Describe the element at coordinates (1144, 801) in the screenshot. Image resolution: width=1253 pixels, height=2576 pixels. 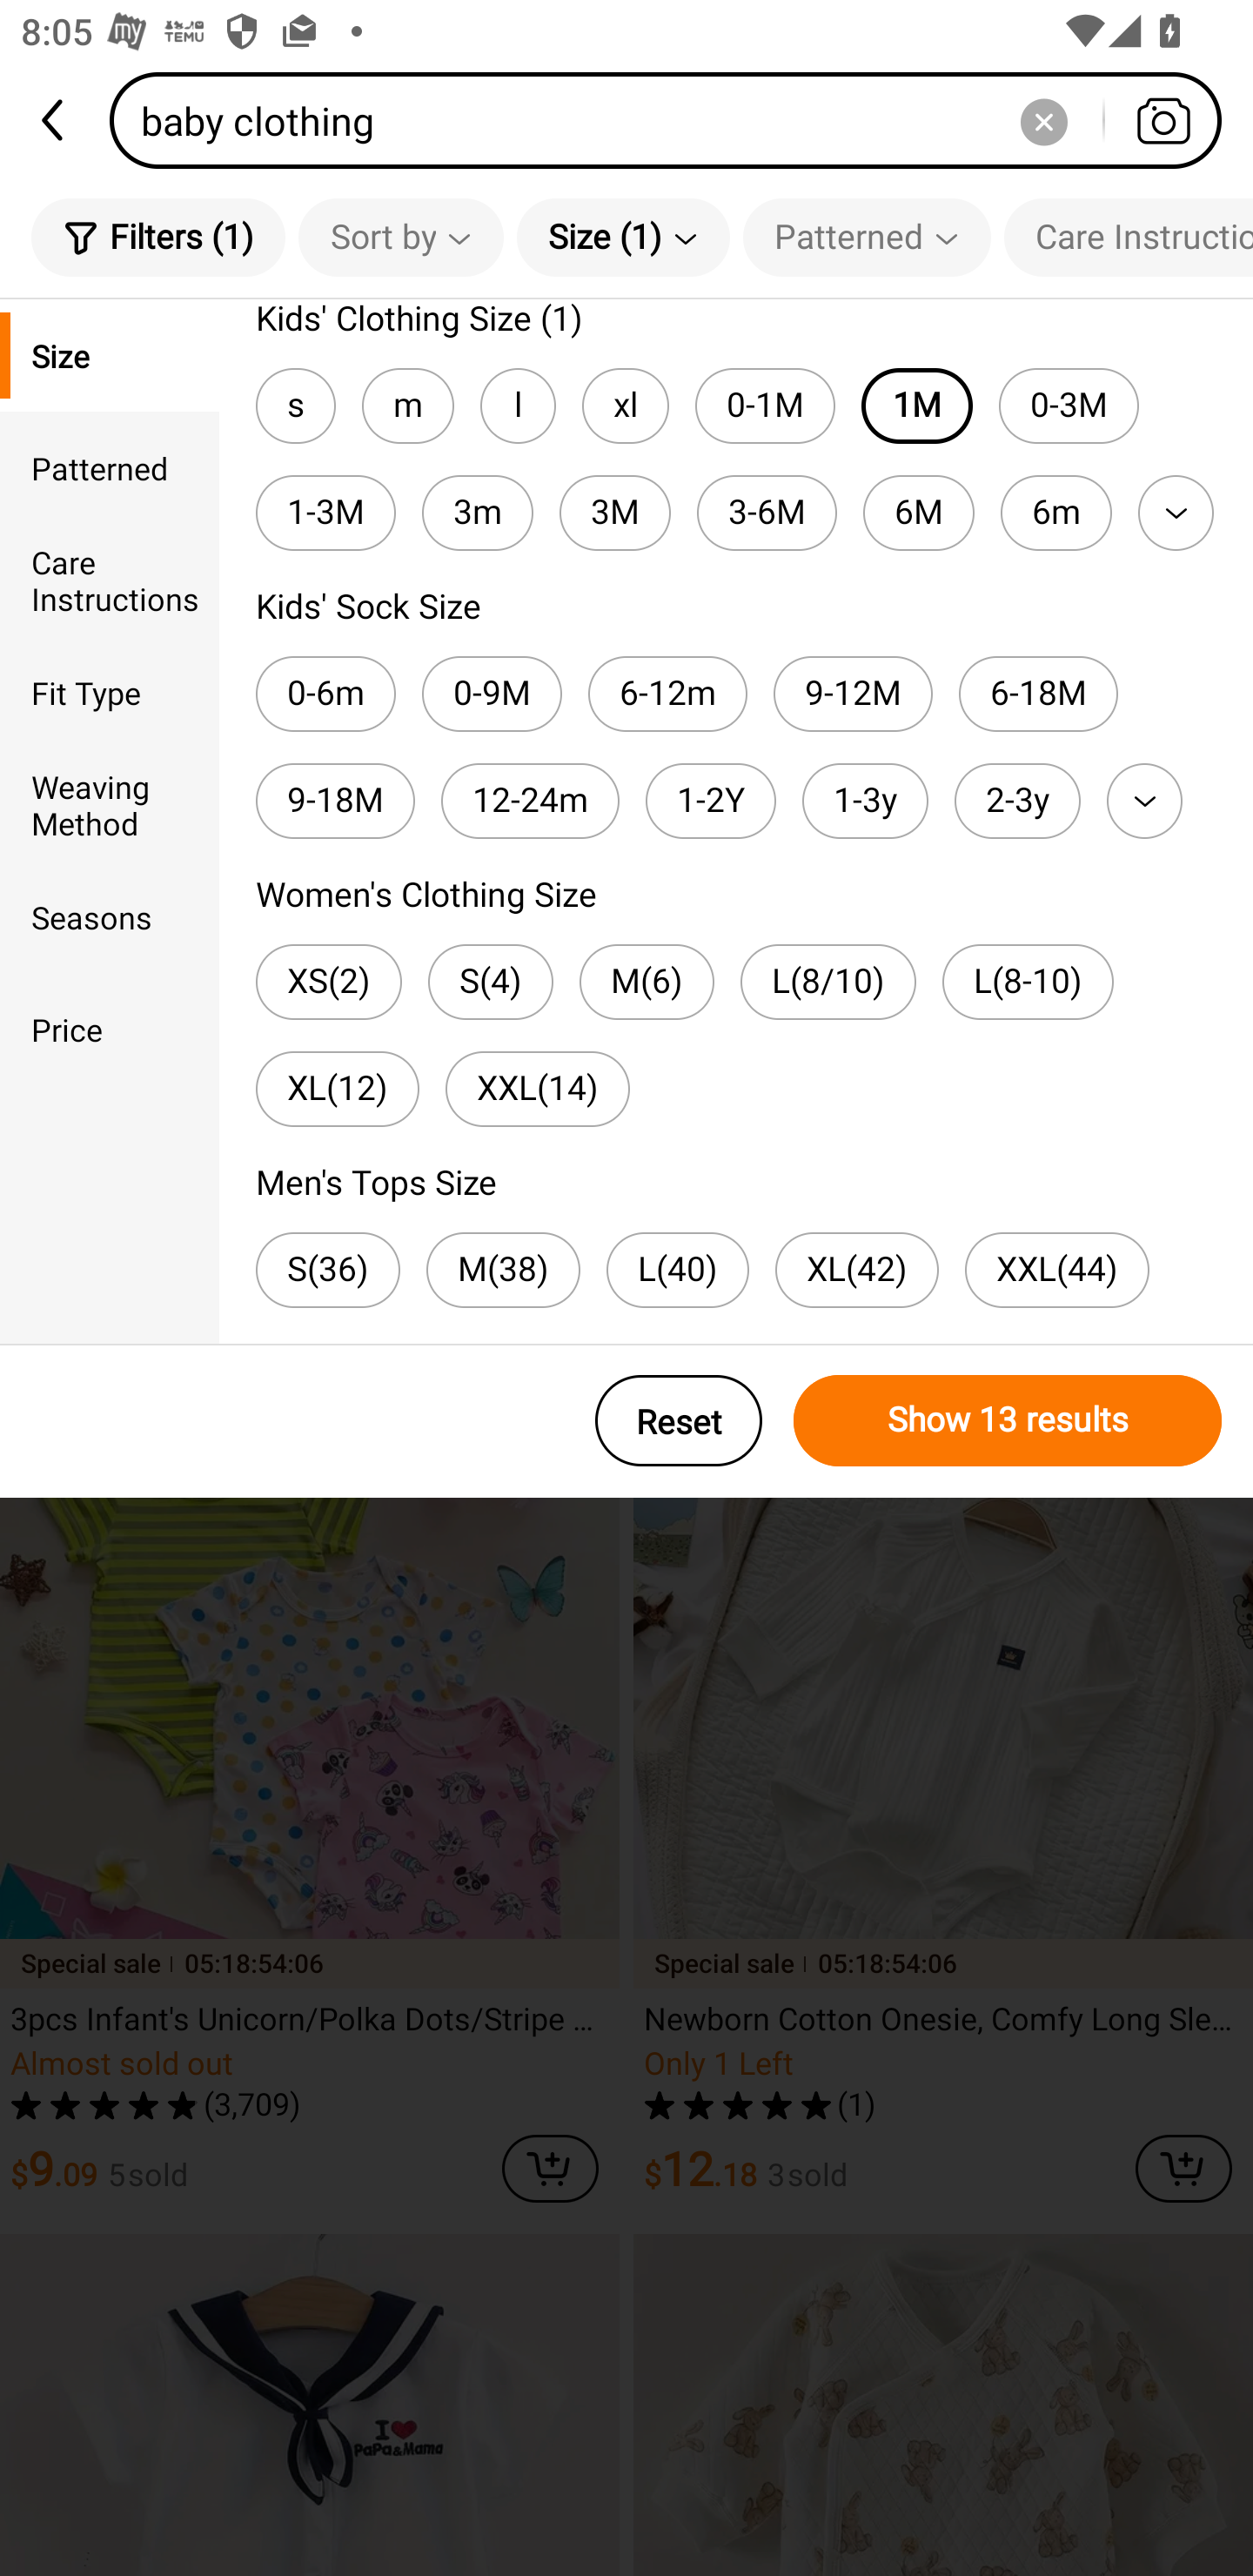
I see `More` at that location.